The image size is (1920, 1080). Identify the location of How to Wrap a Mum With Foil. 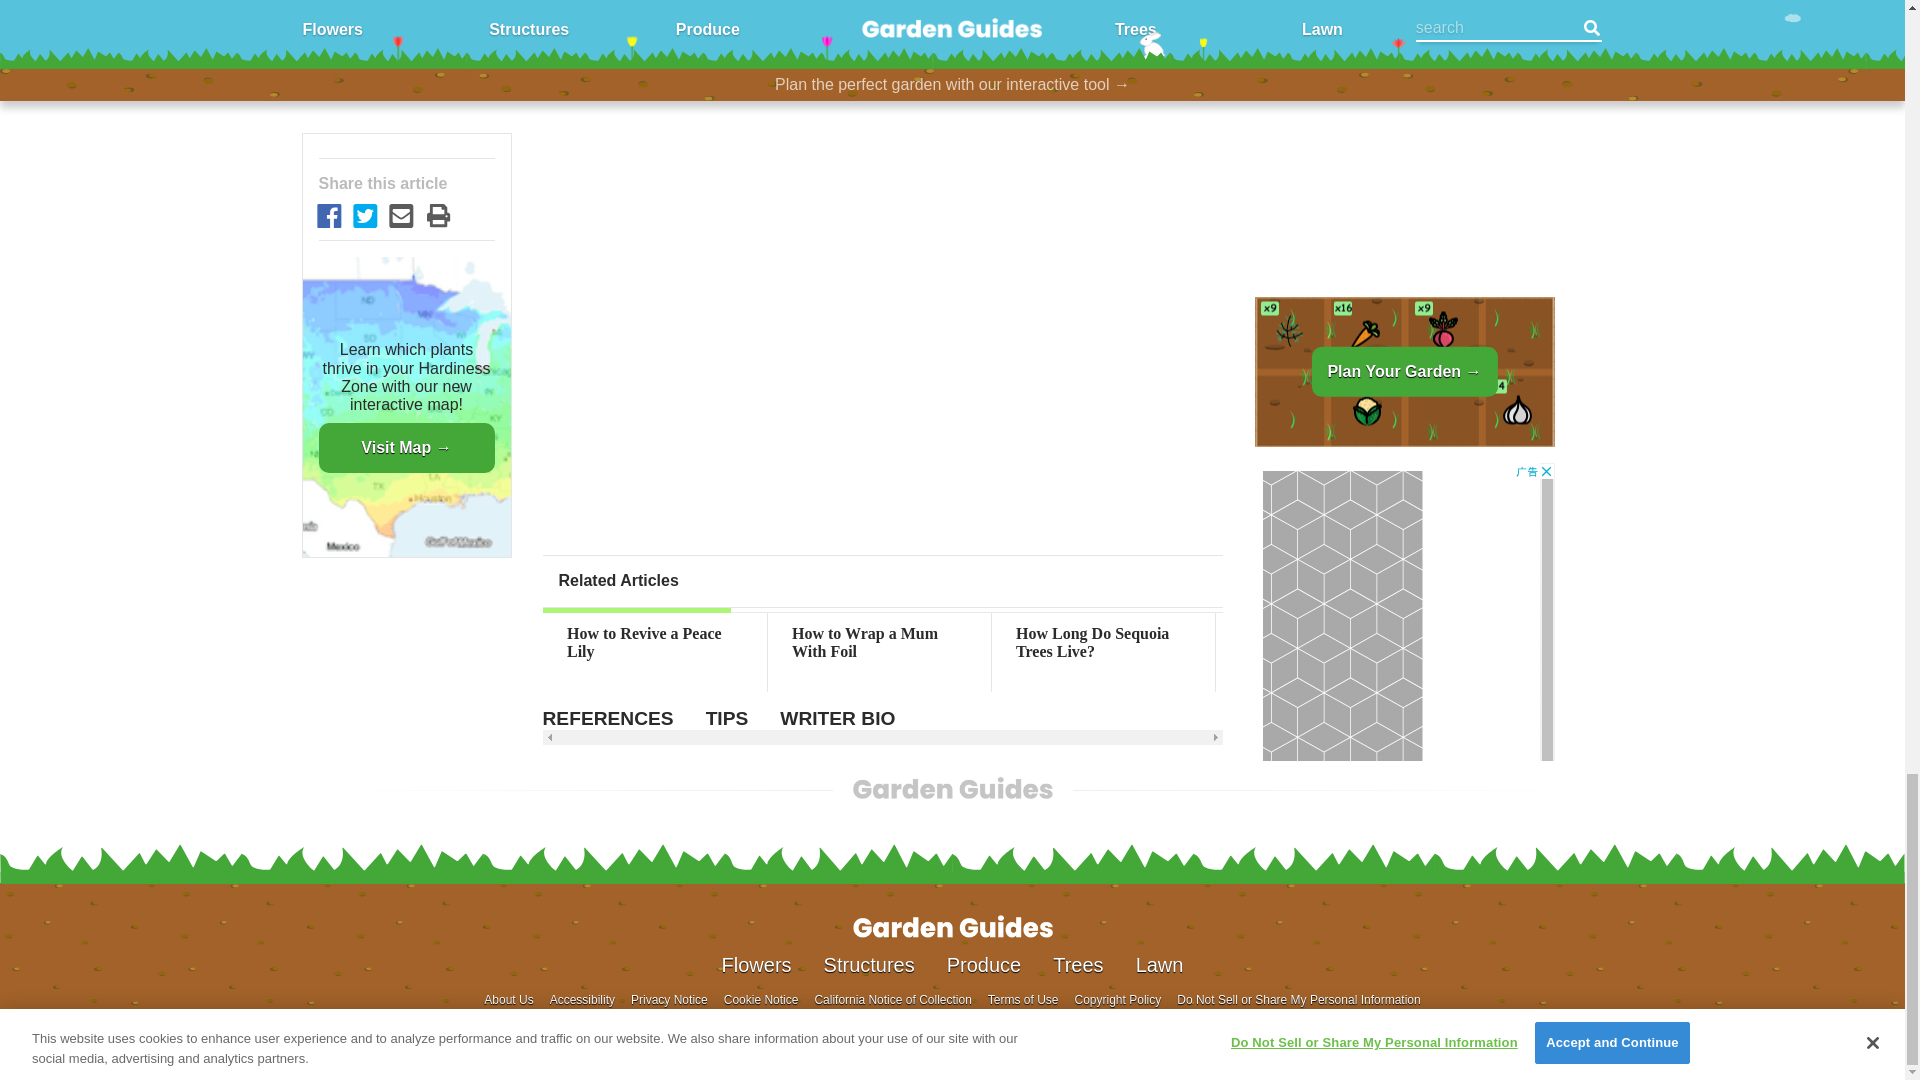
(879, 643).